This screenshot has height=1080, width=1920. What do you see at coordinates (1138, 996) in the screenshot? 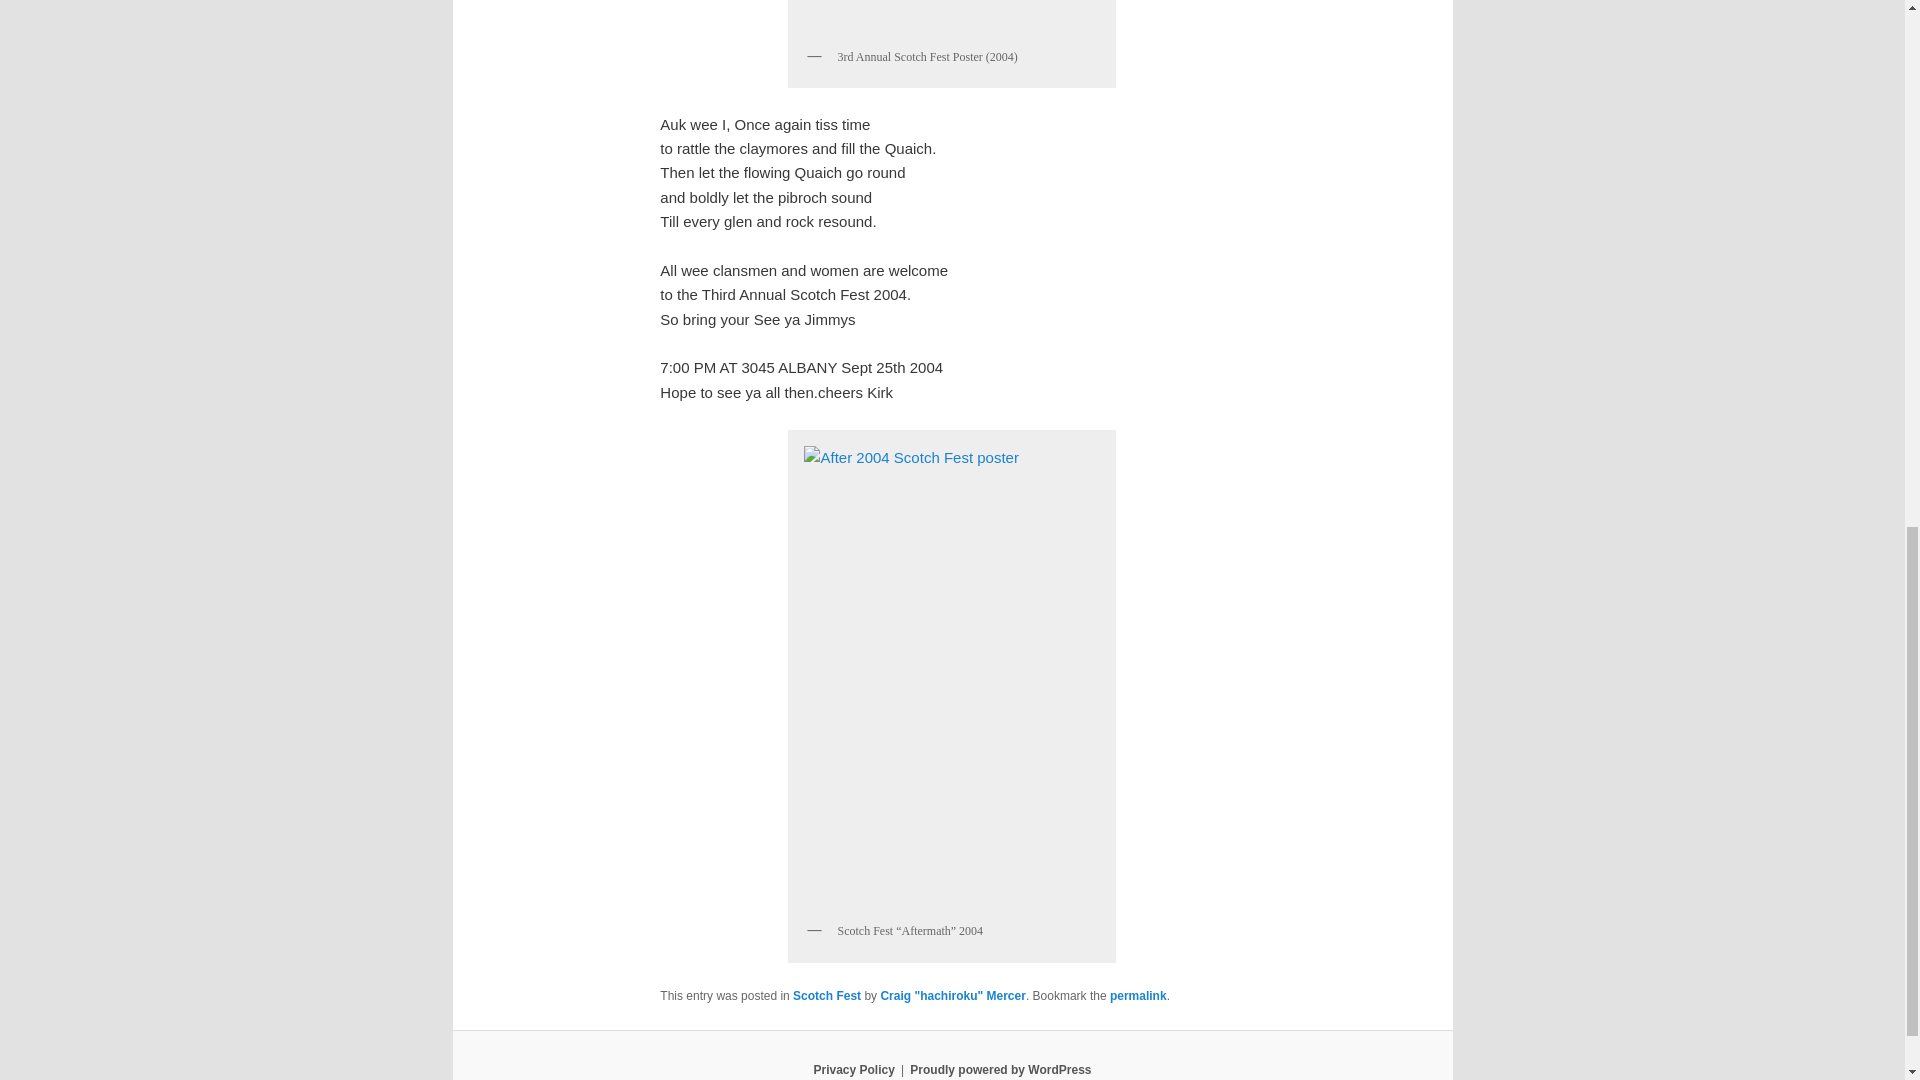
I see `Permalink to Scotch Fest 2004` at bounding box center [1138, 996].